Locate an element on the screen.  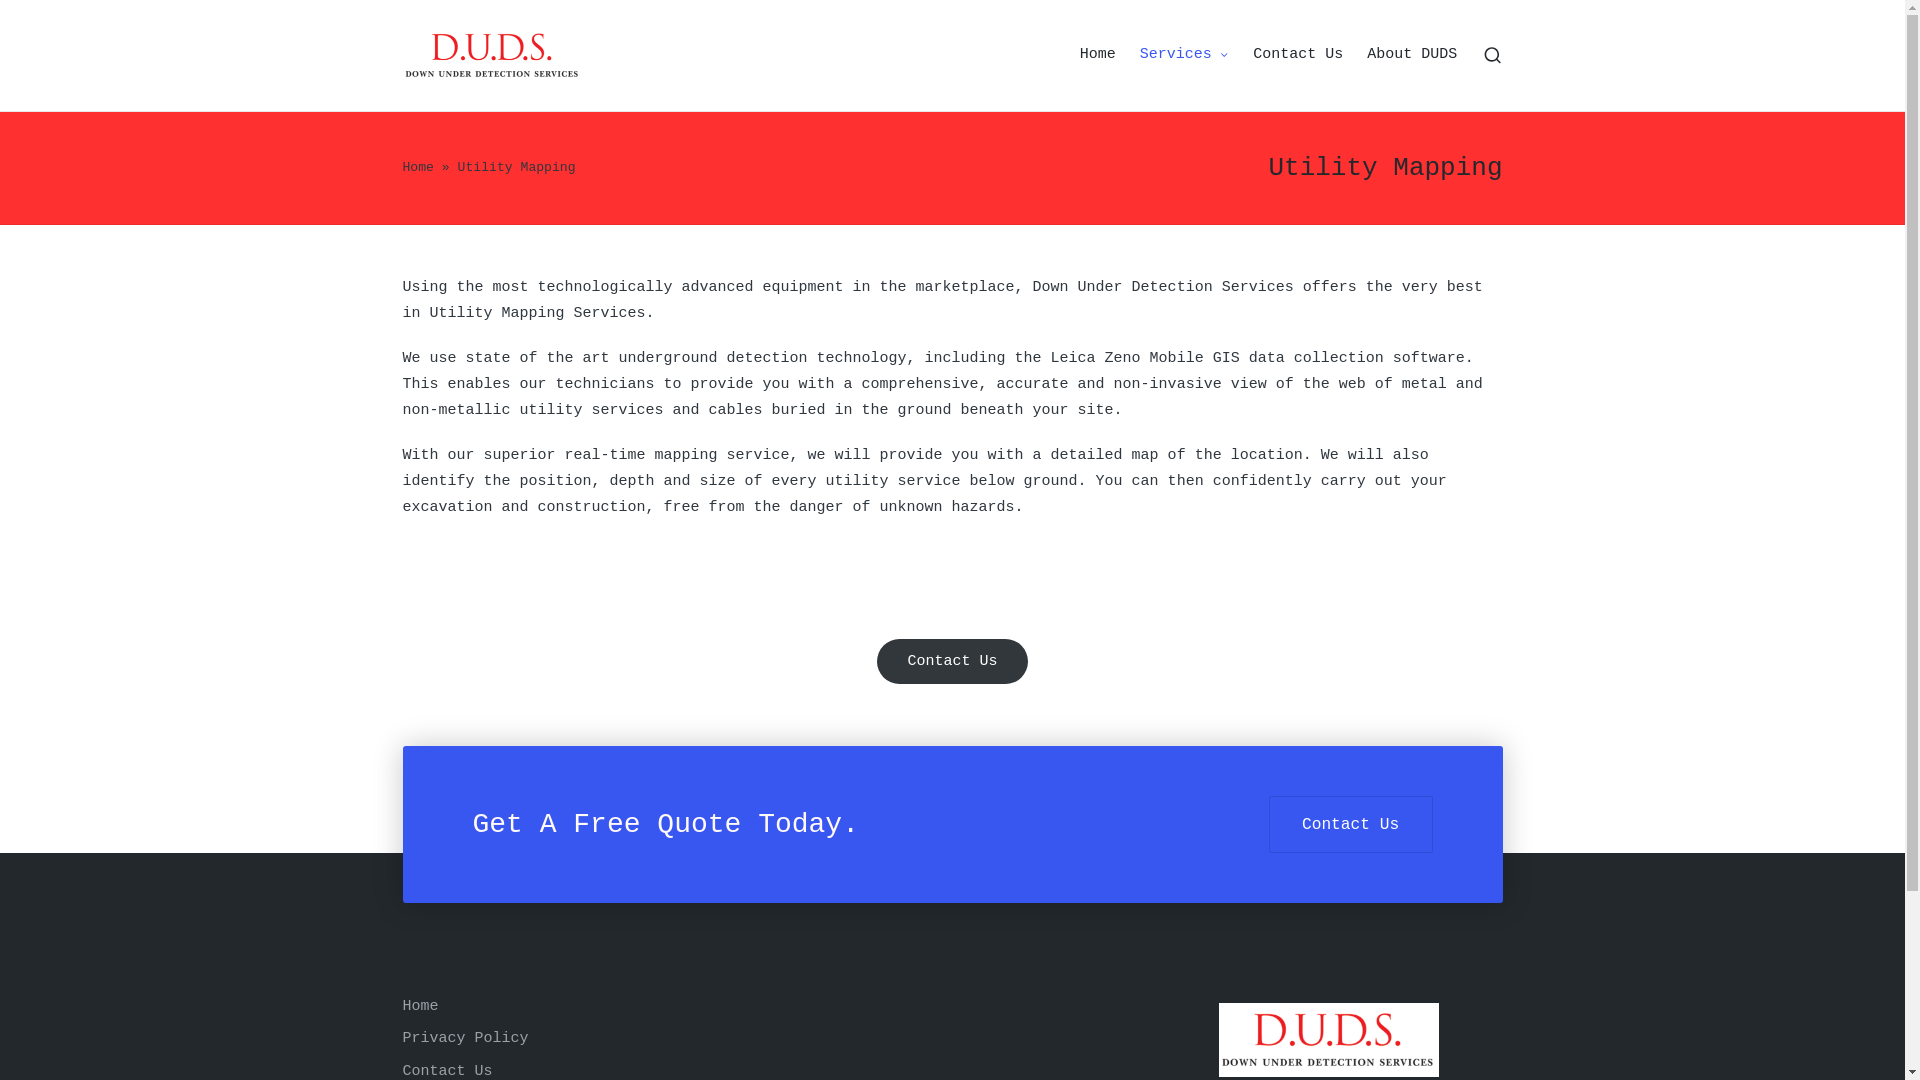
Services is located at coordinates (1185, 55).